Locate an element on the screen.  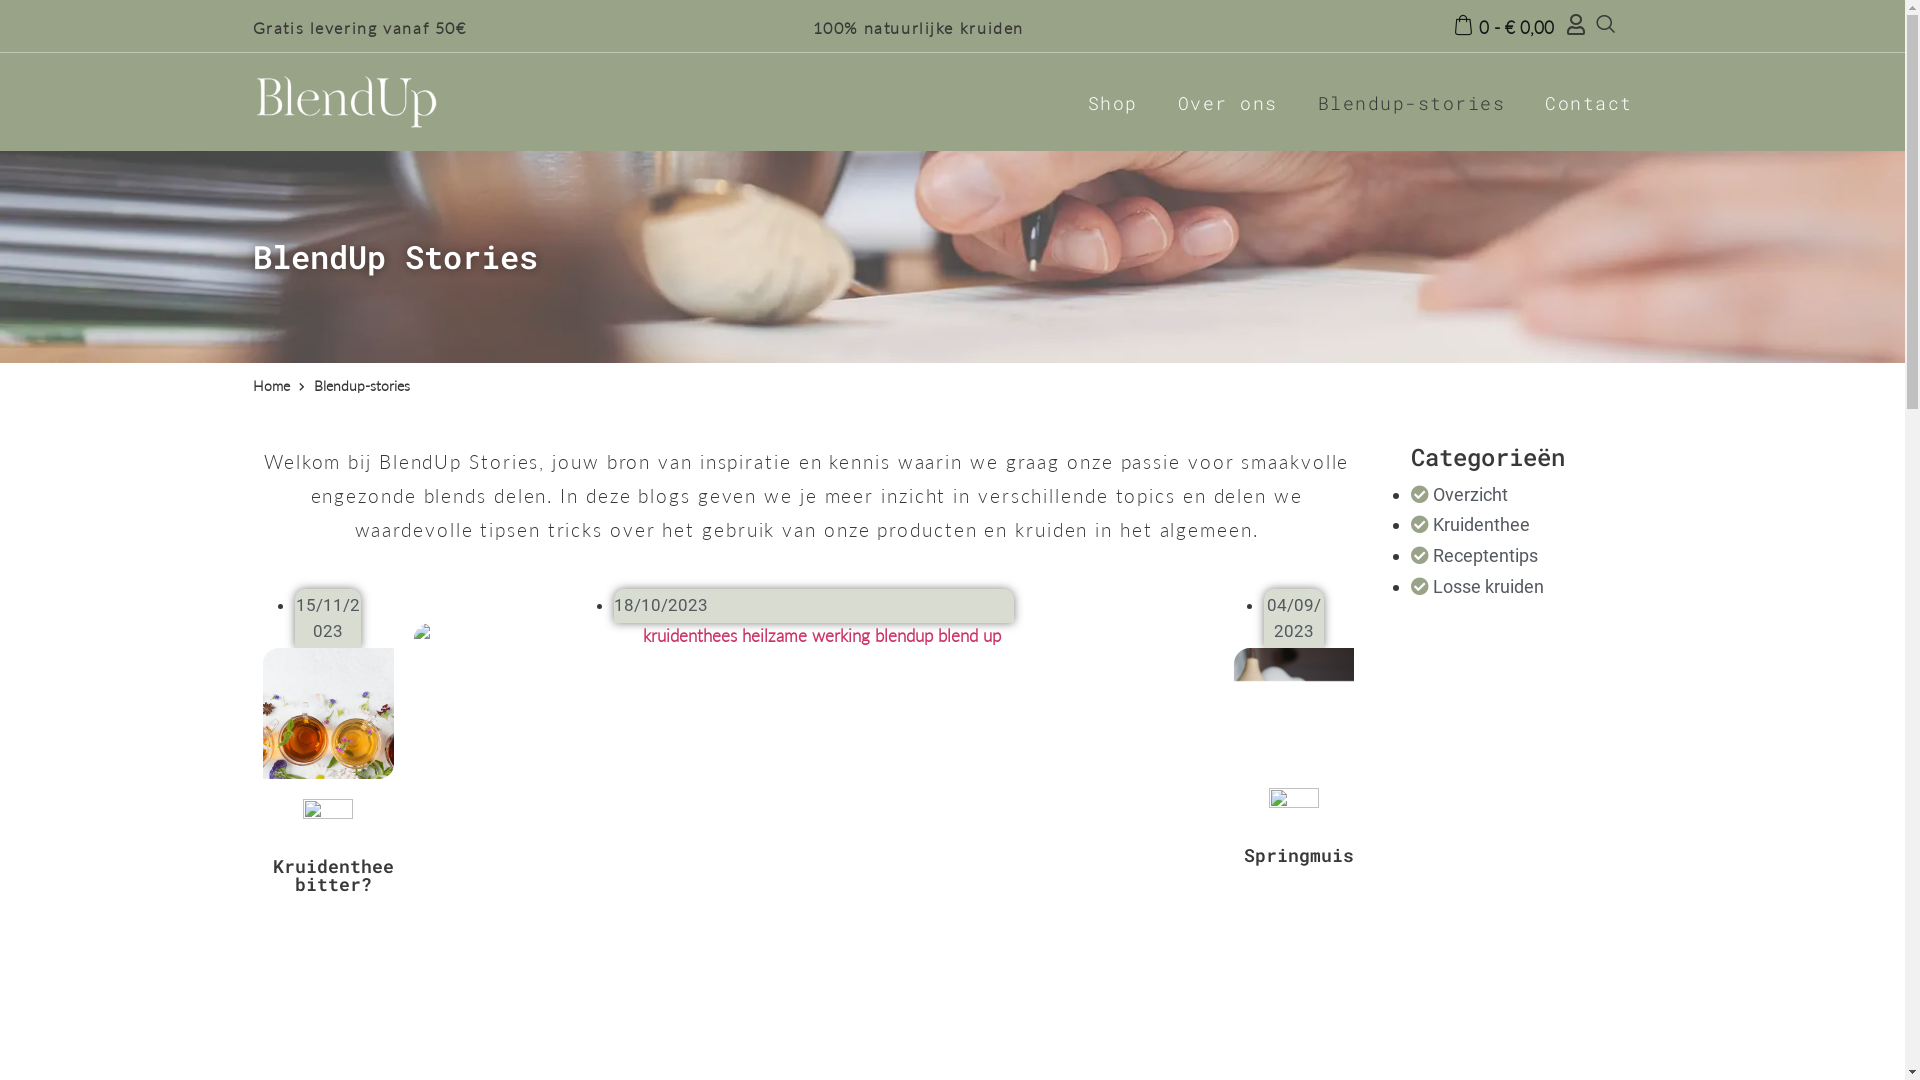
Kruidenthee is located at coordinates (1470, 524).